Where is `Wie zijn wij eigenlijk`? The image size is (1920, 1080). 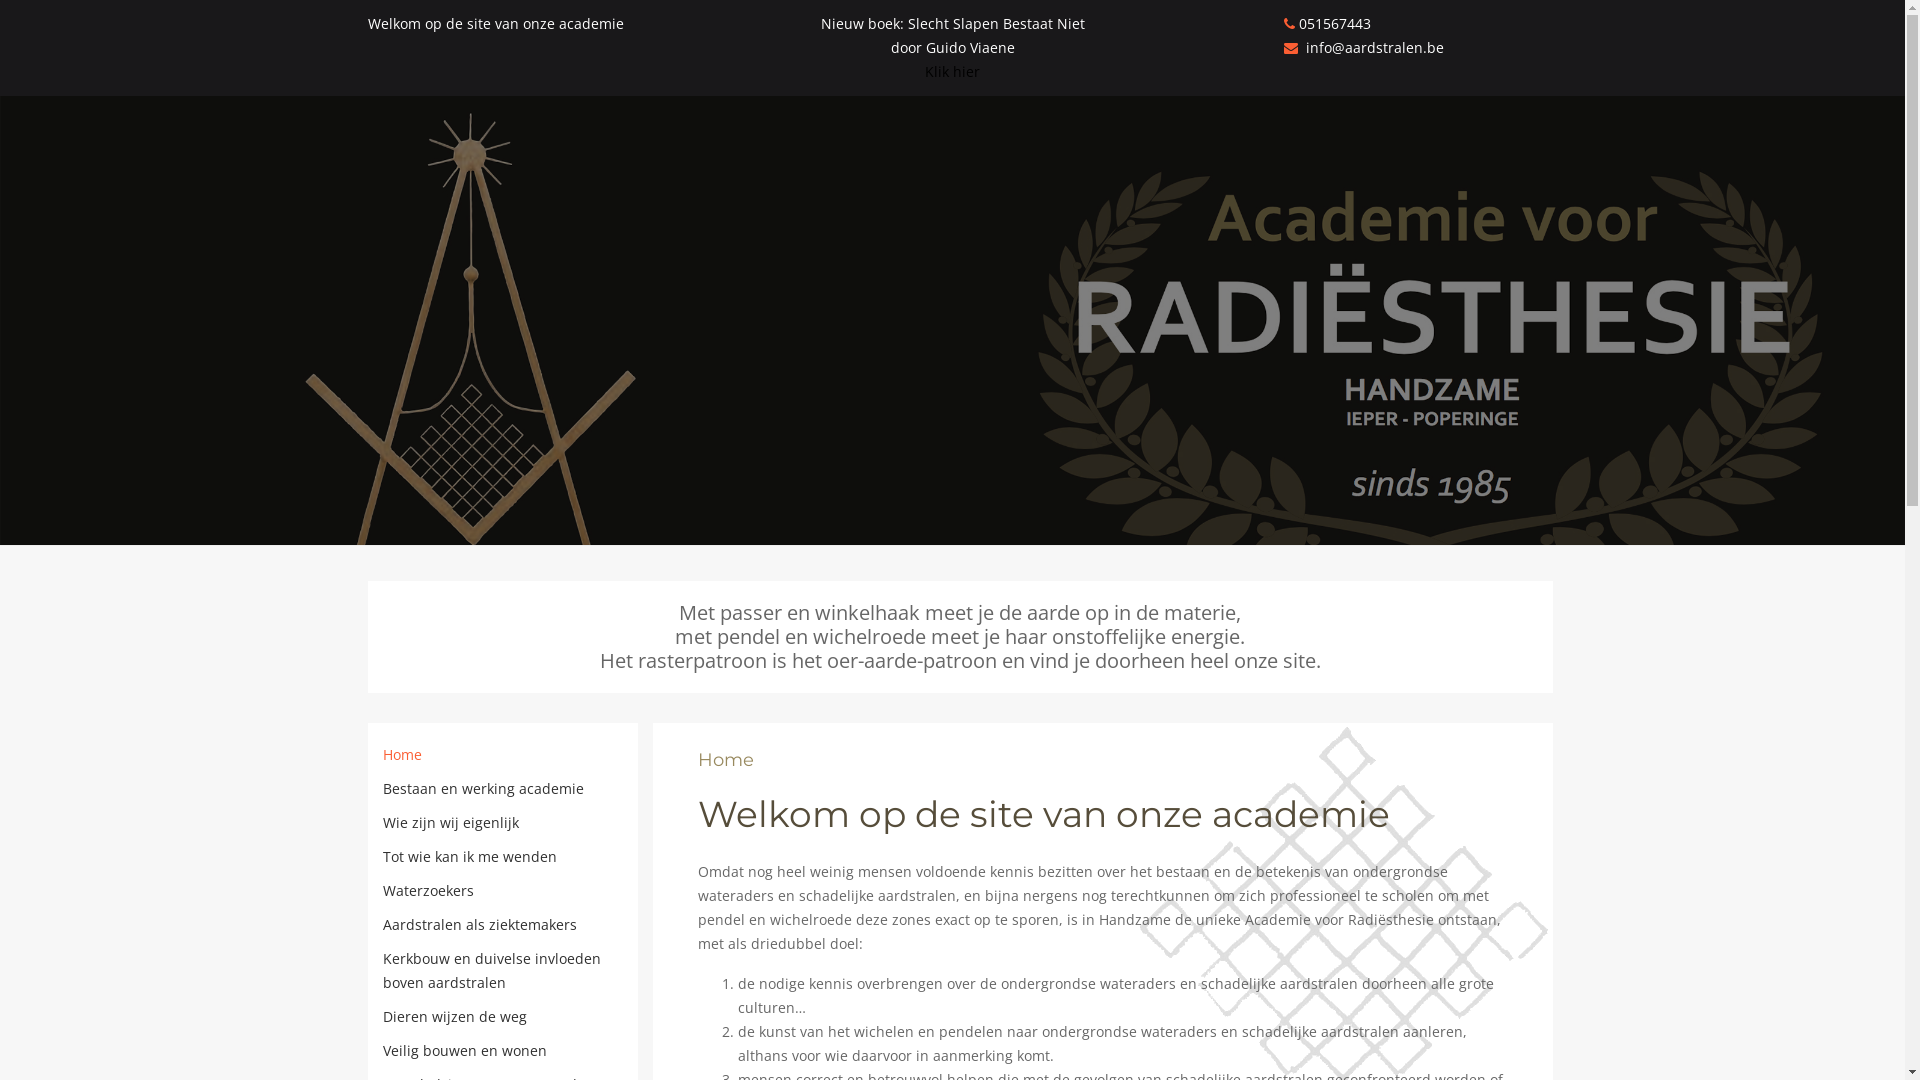
Wie zijn wij eigenlijk is located at coordinates (450, 822).